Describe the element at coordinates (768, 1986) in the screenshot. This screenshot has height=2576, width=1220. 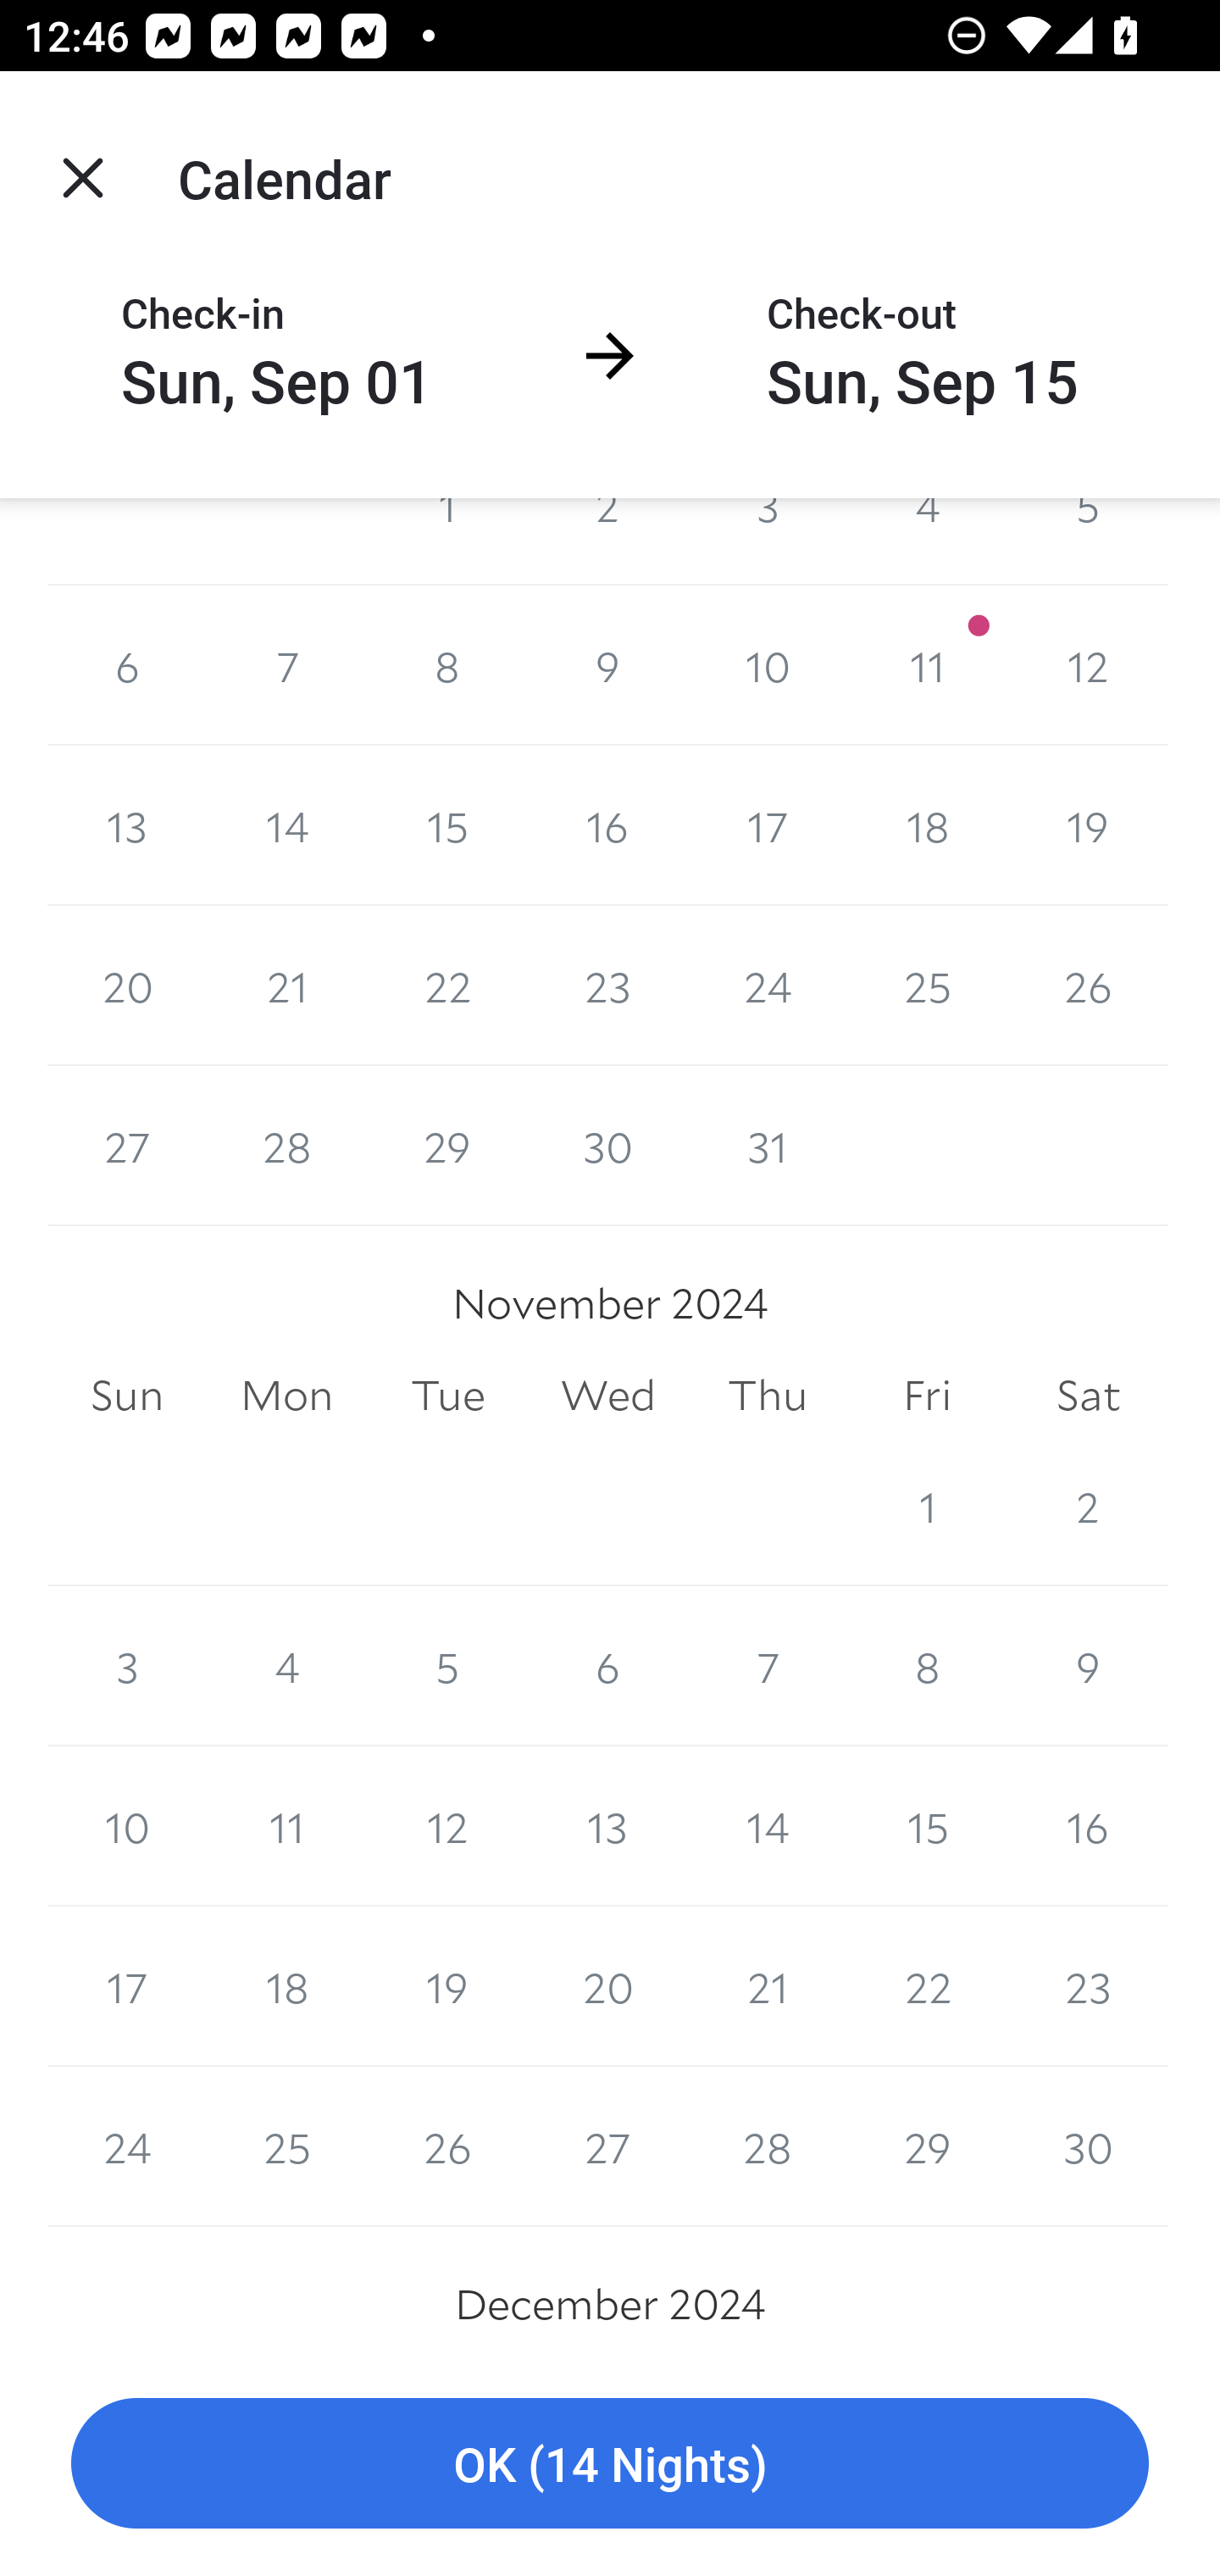
I see `21 21 November 2024` at that location.